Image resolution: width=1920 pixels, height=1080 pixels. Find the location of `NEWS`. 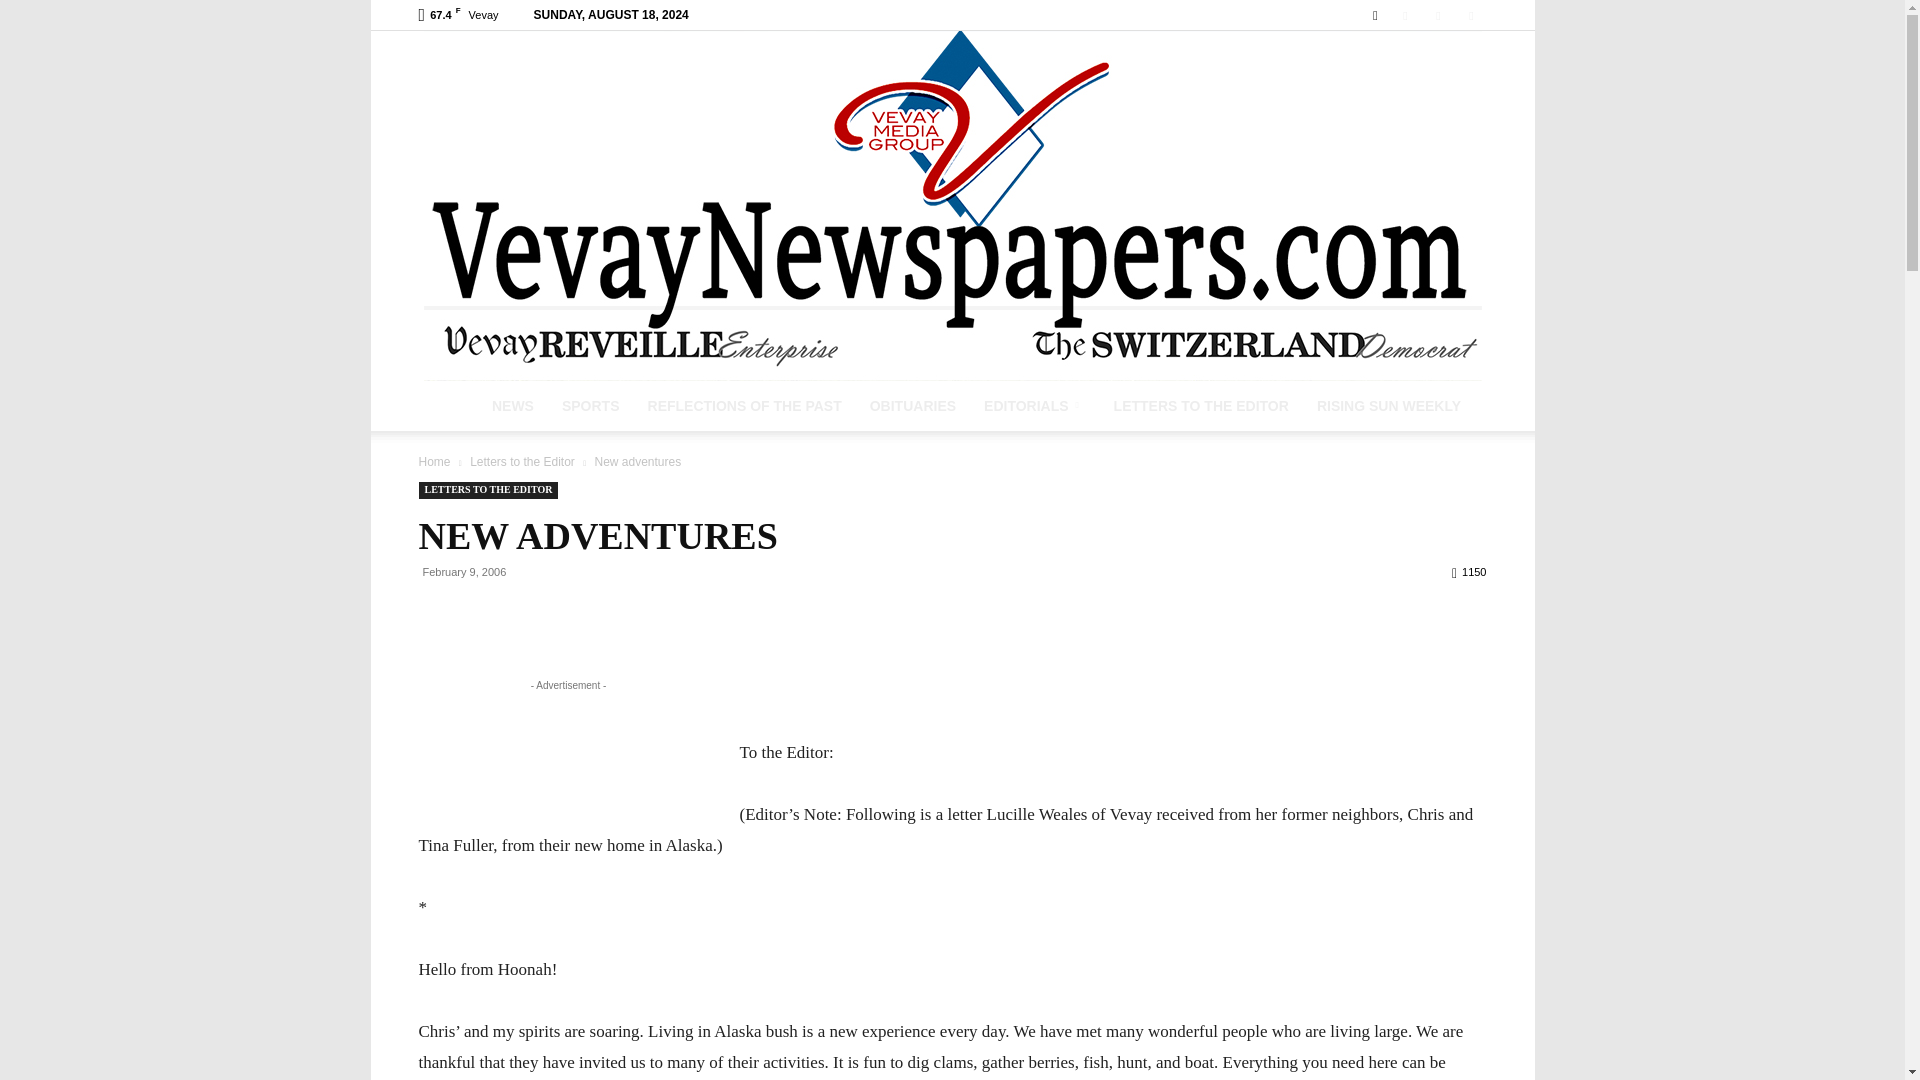

NEWS is located at coordinates (512, 406).